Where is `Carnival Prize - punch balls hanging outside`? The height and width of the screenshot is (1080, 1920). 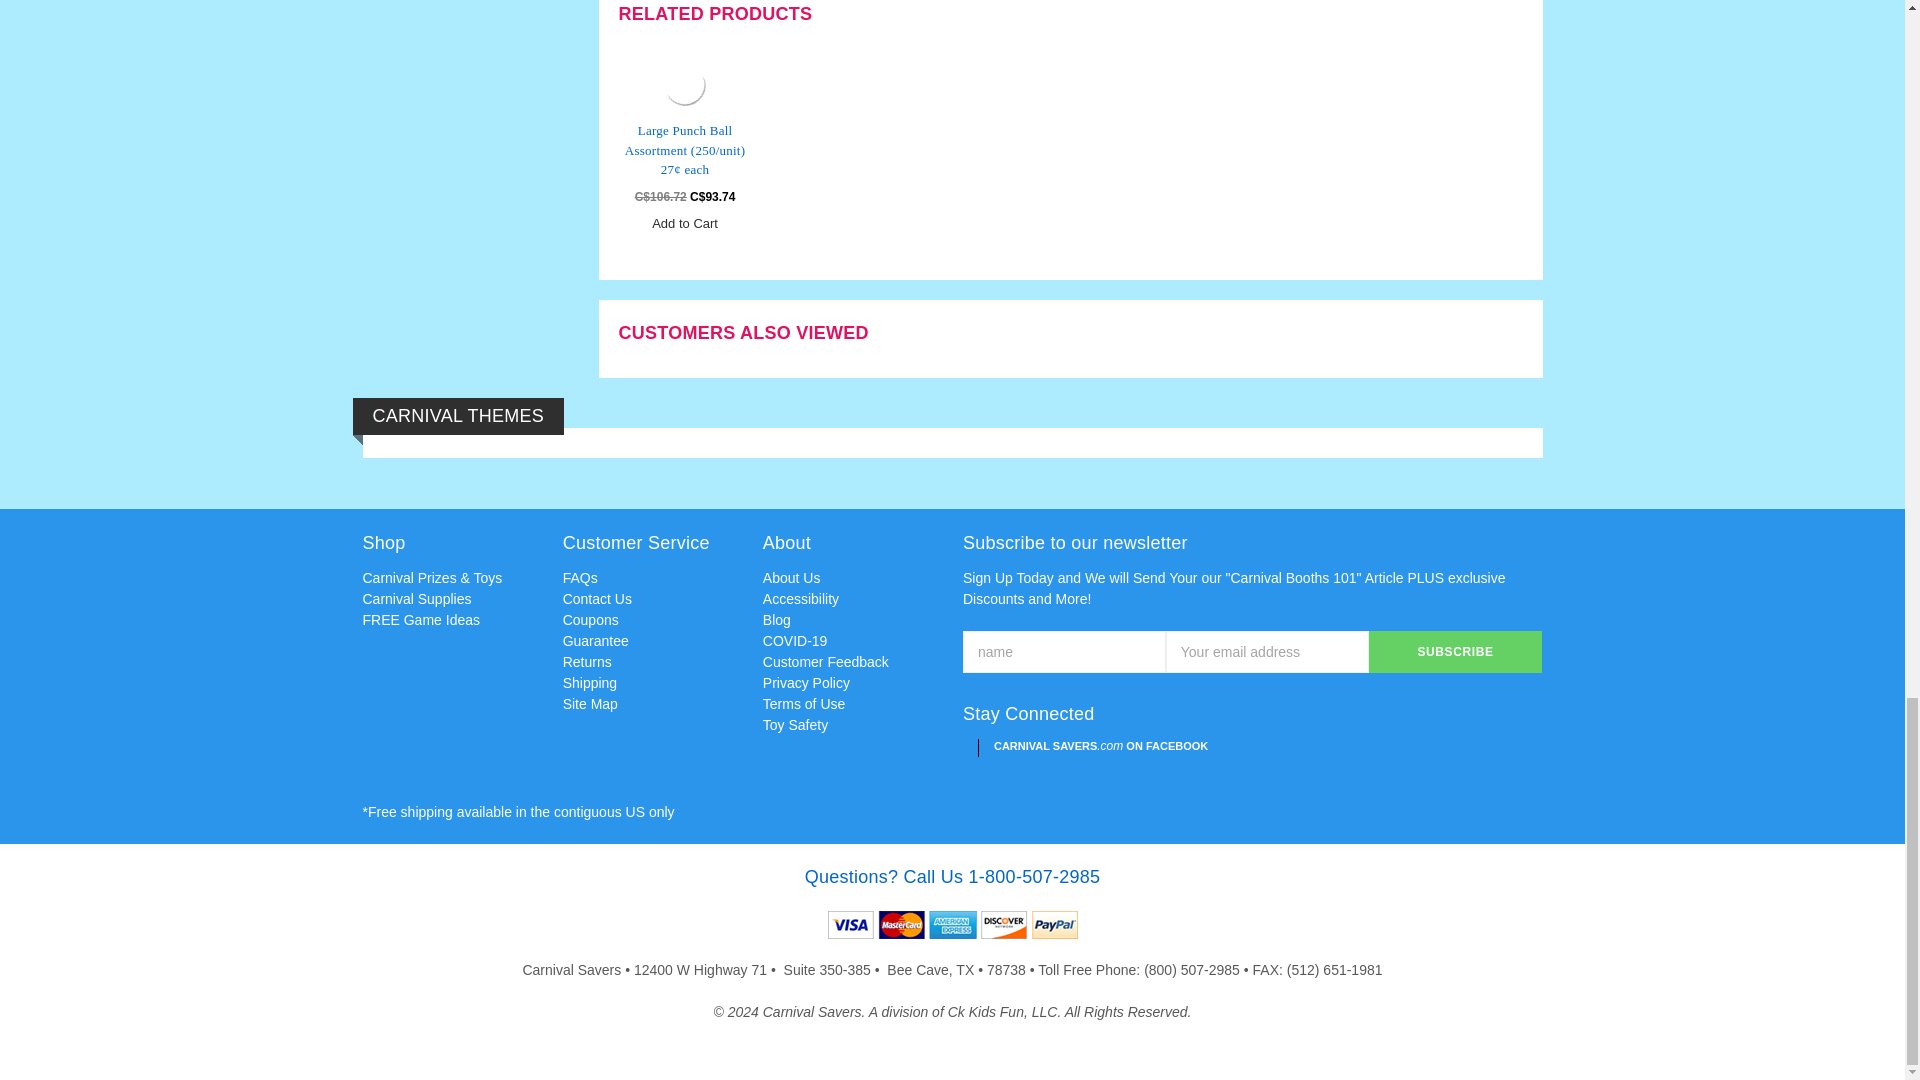 Carnival Prize - punch balls hanging outside is located at coordinates (685, 85).